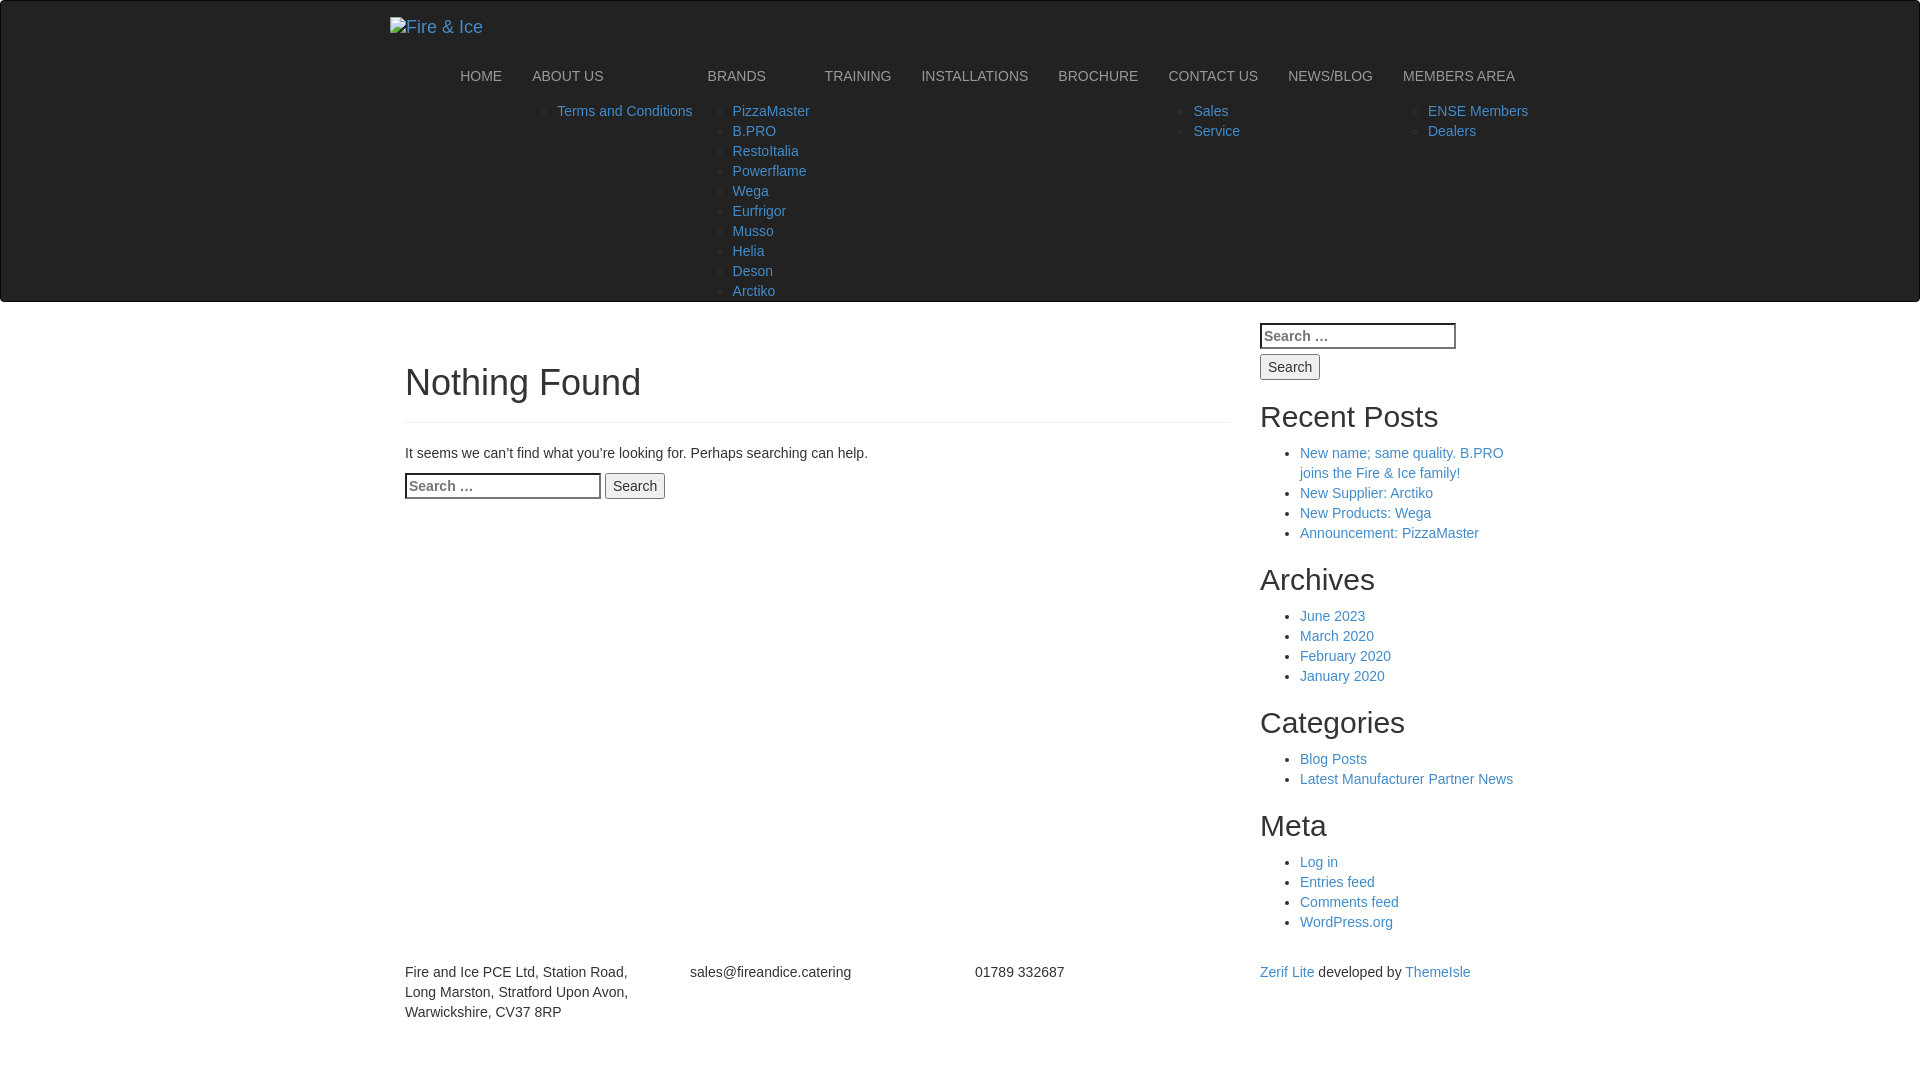 Image resolution: width=1920 pixels, height=1080 pixels. Describe the element at coordinates (754, 291) in the screenshot. I see `Arctiko` at that location.